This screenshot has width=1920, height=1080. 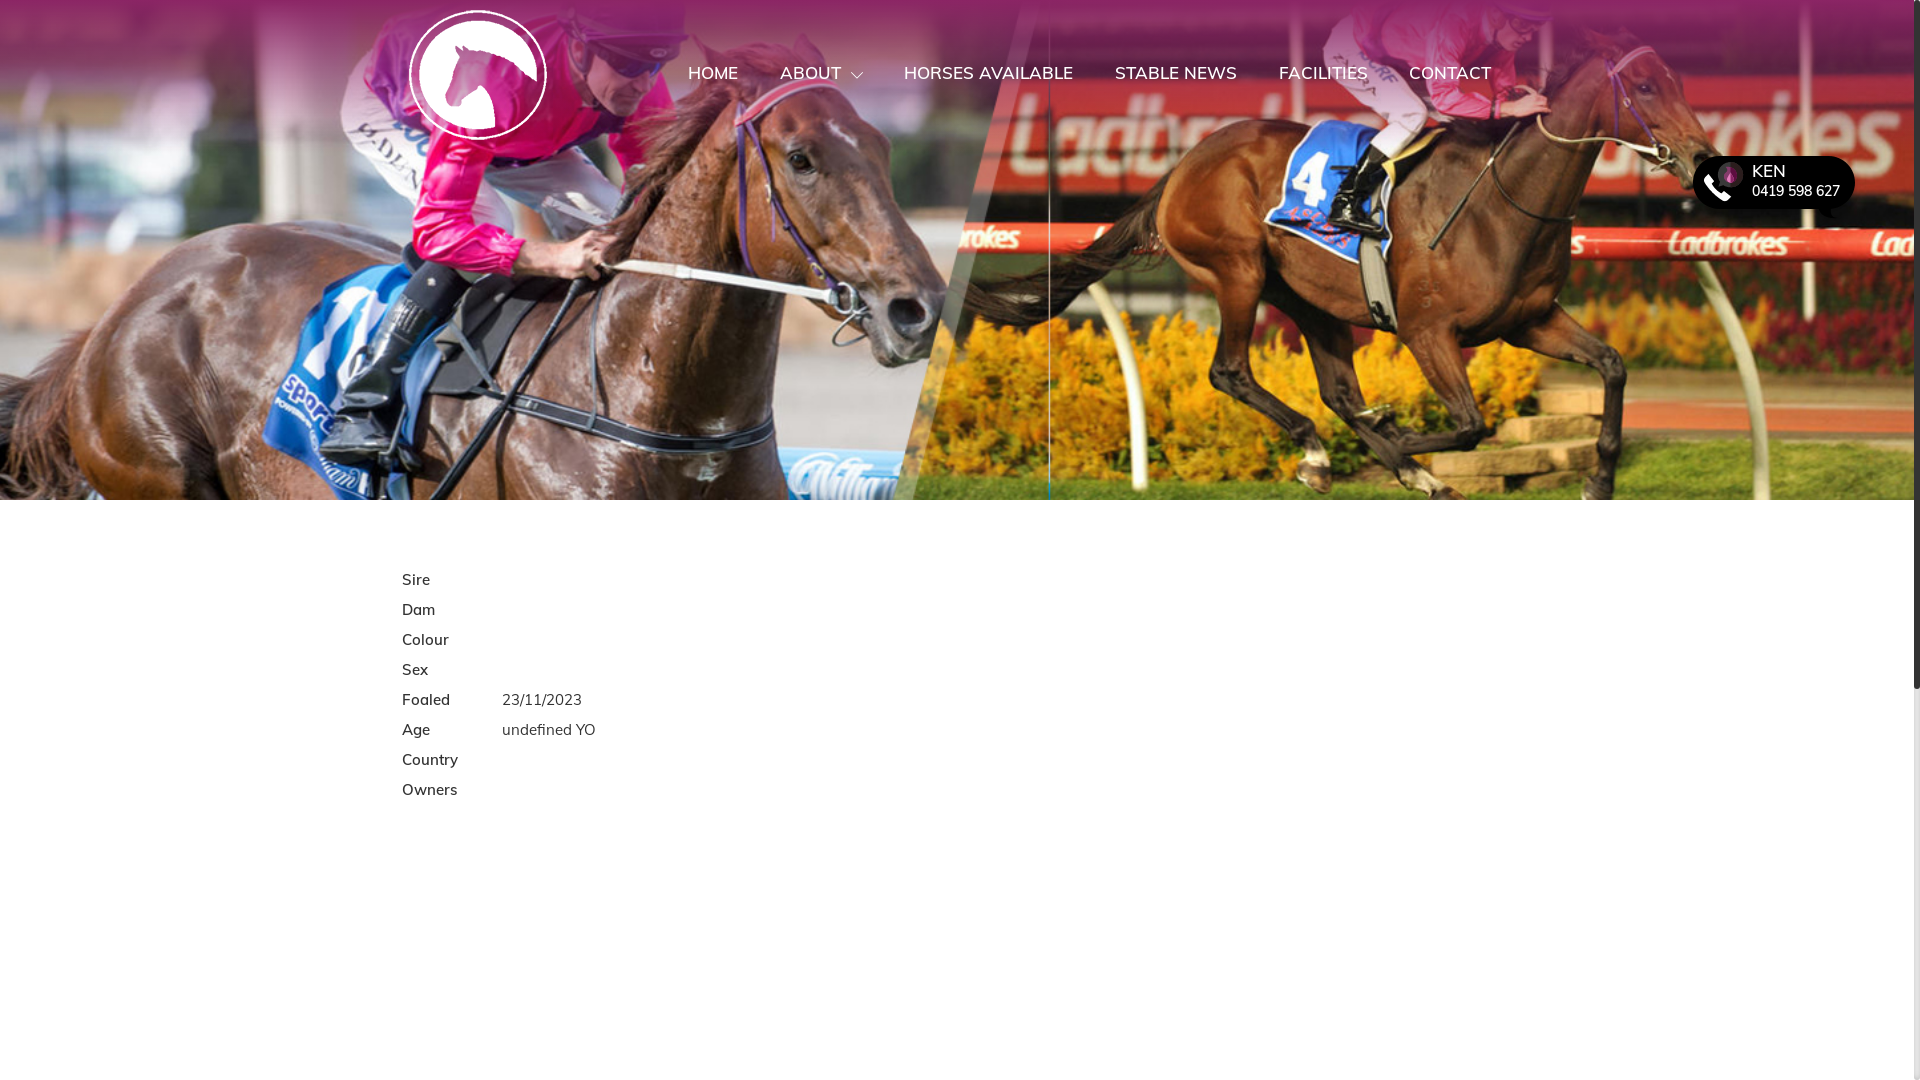 What do you see at coordinates (1324, 77) in the screenshot?
I see `FACILITIES` at bounding box center [1324, 77].